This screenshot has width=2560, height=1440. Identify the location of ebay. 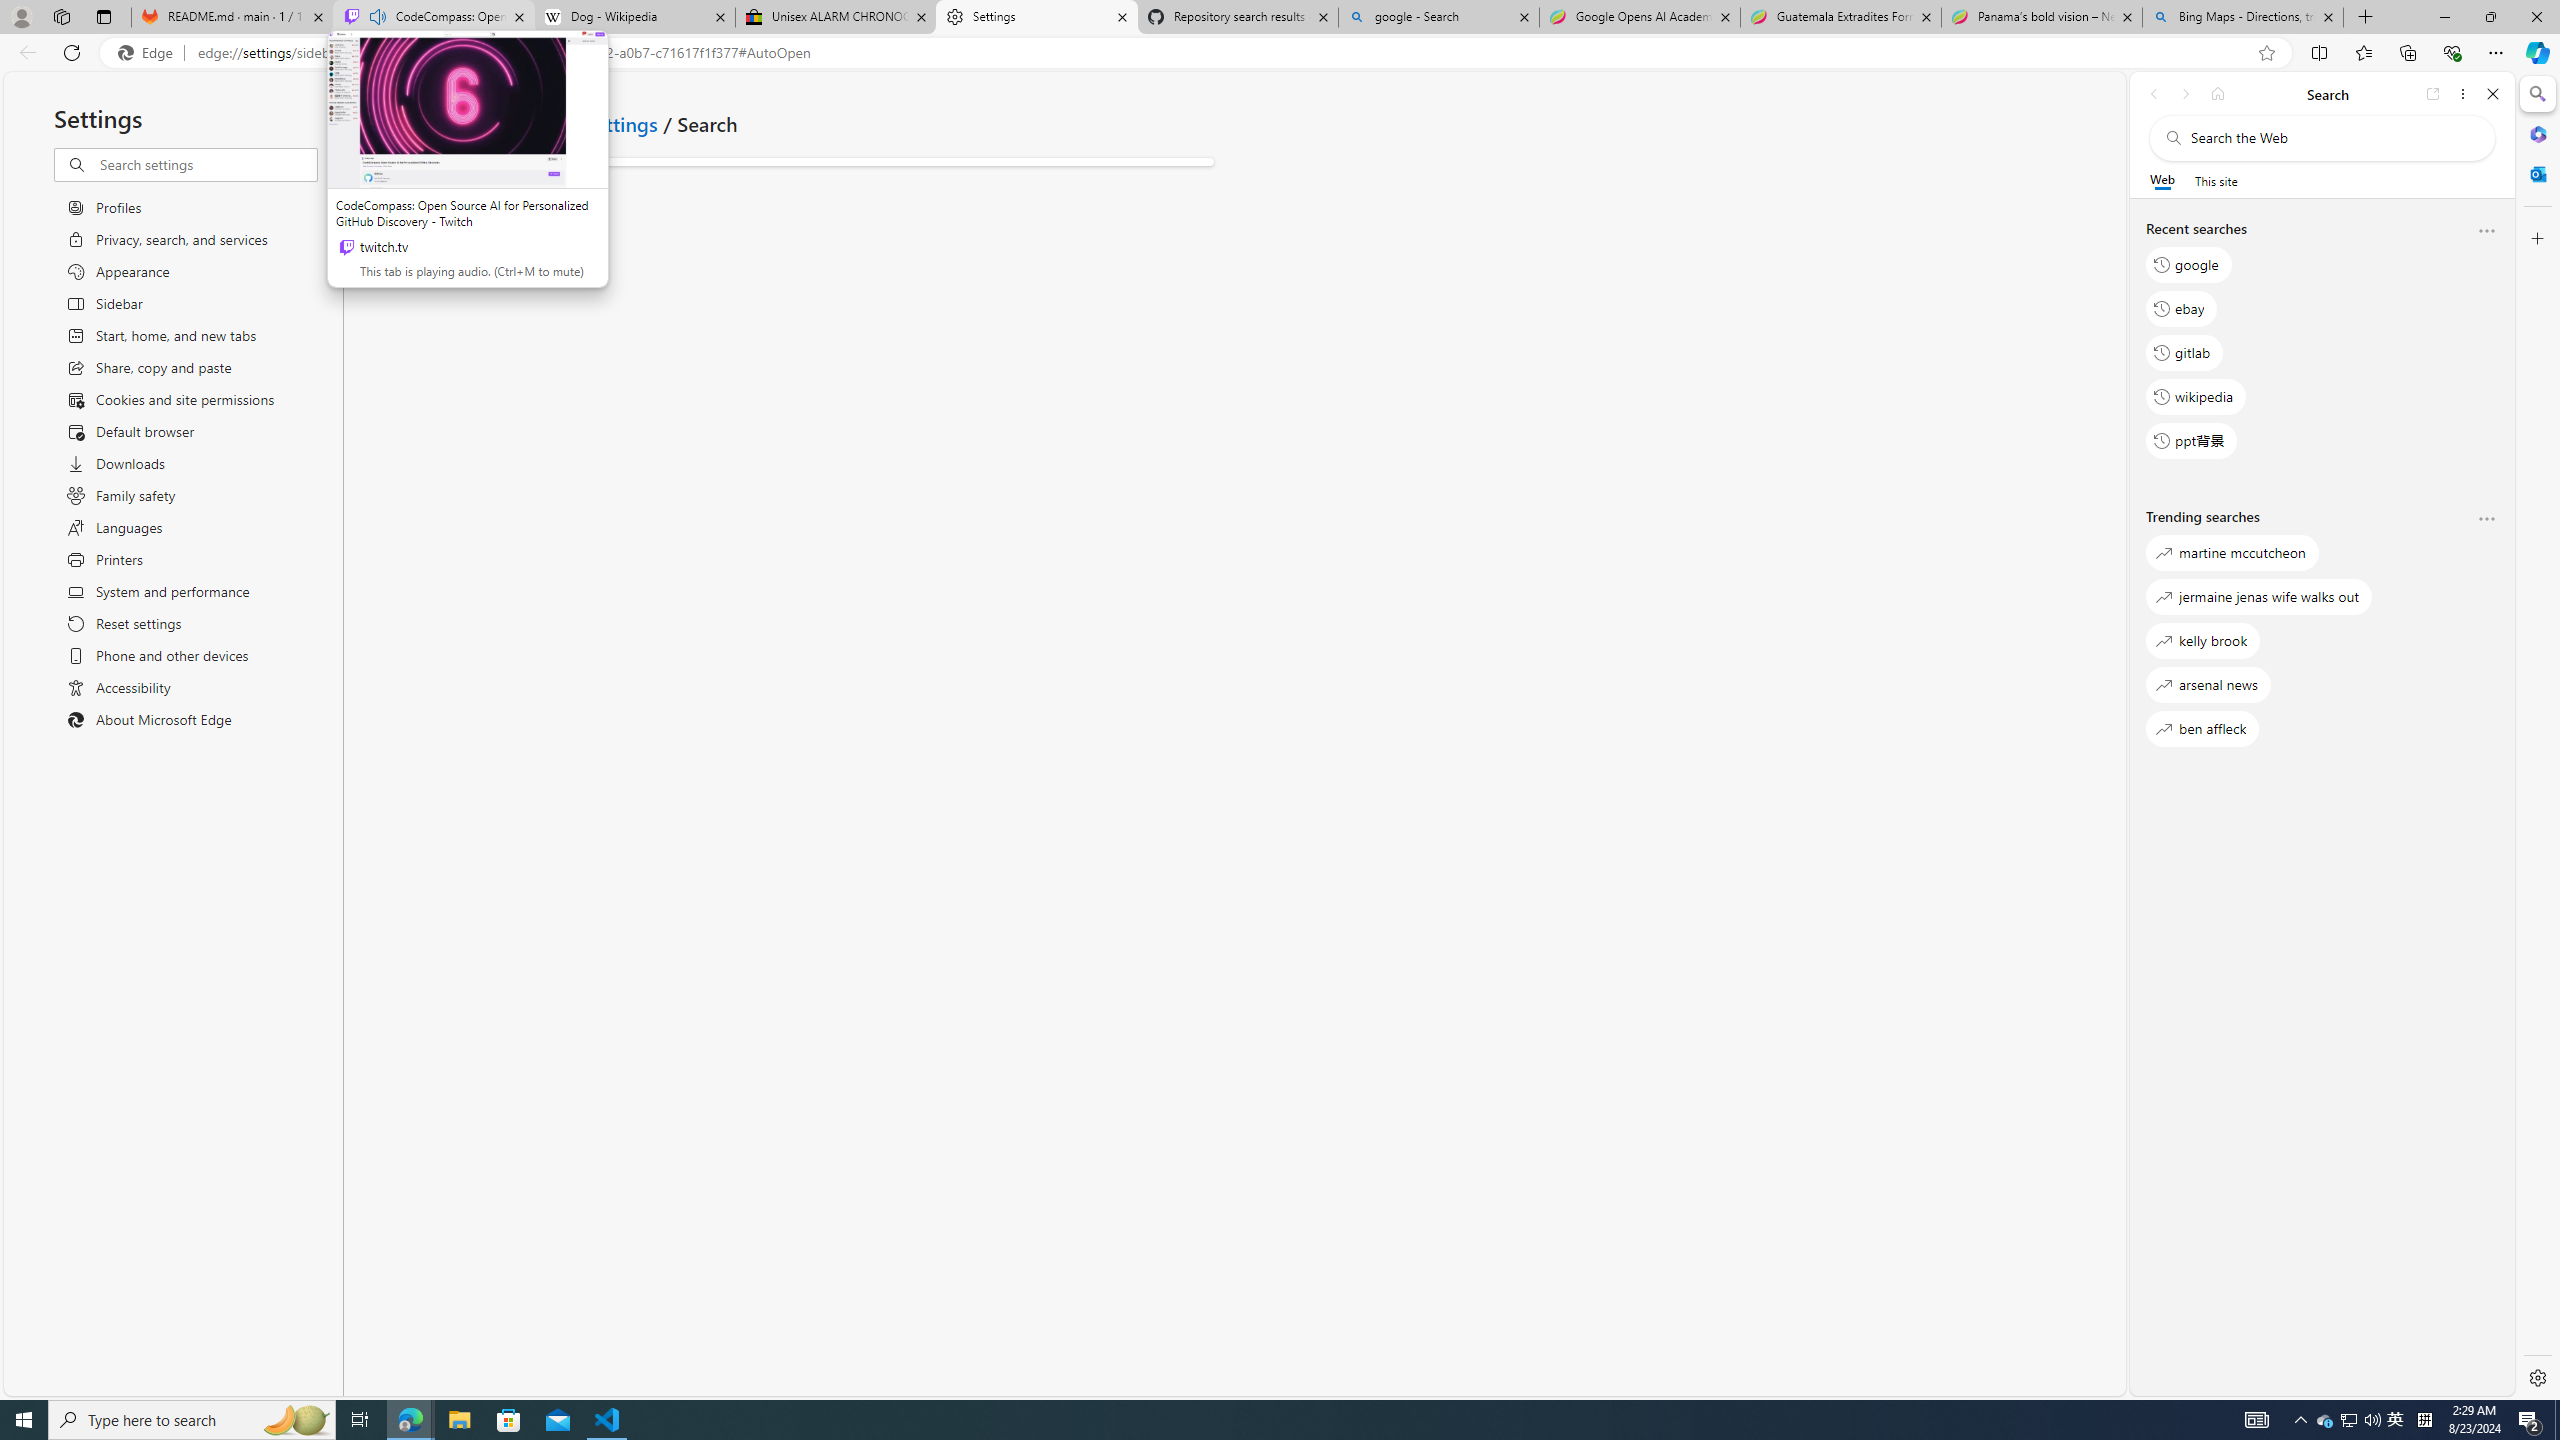
(2180, 308).